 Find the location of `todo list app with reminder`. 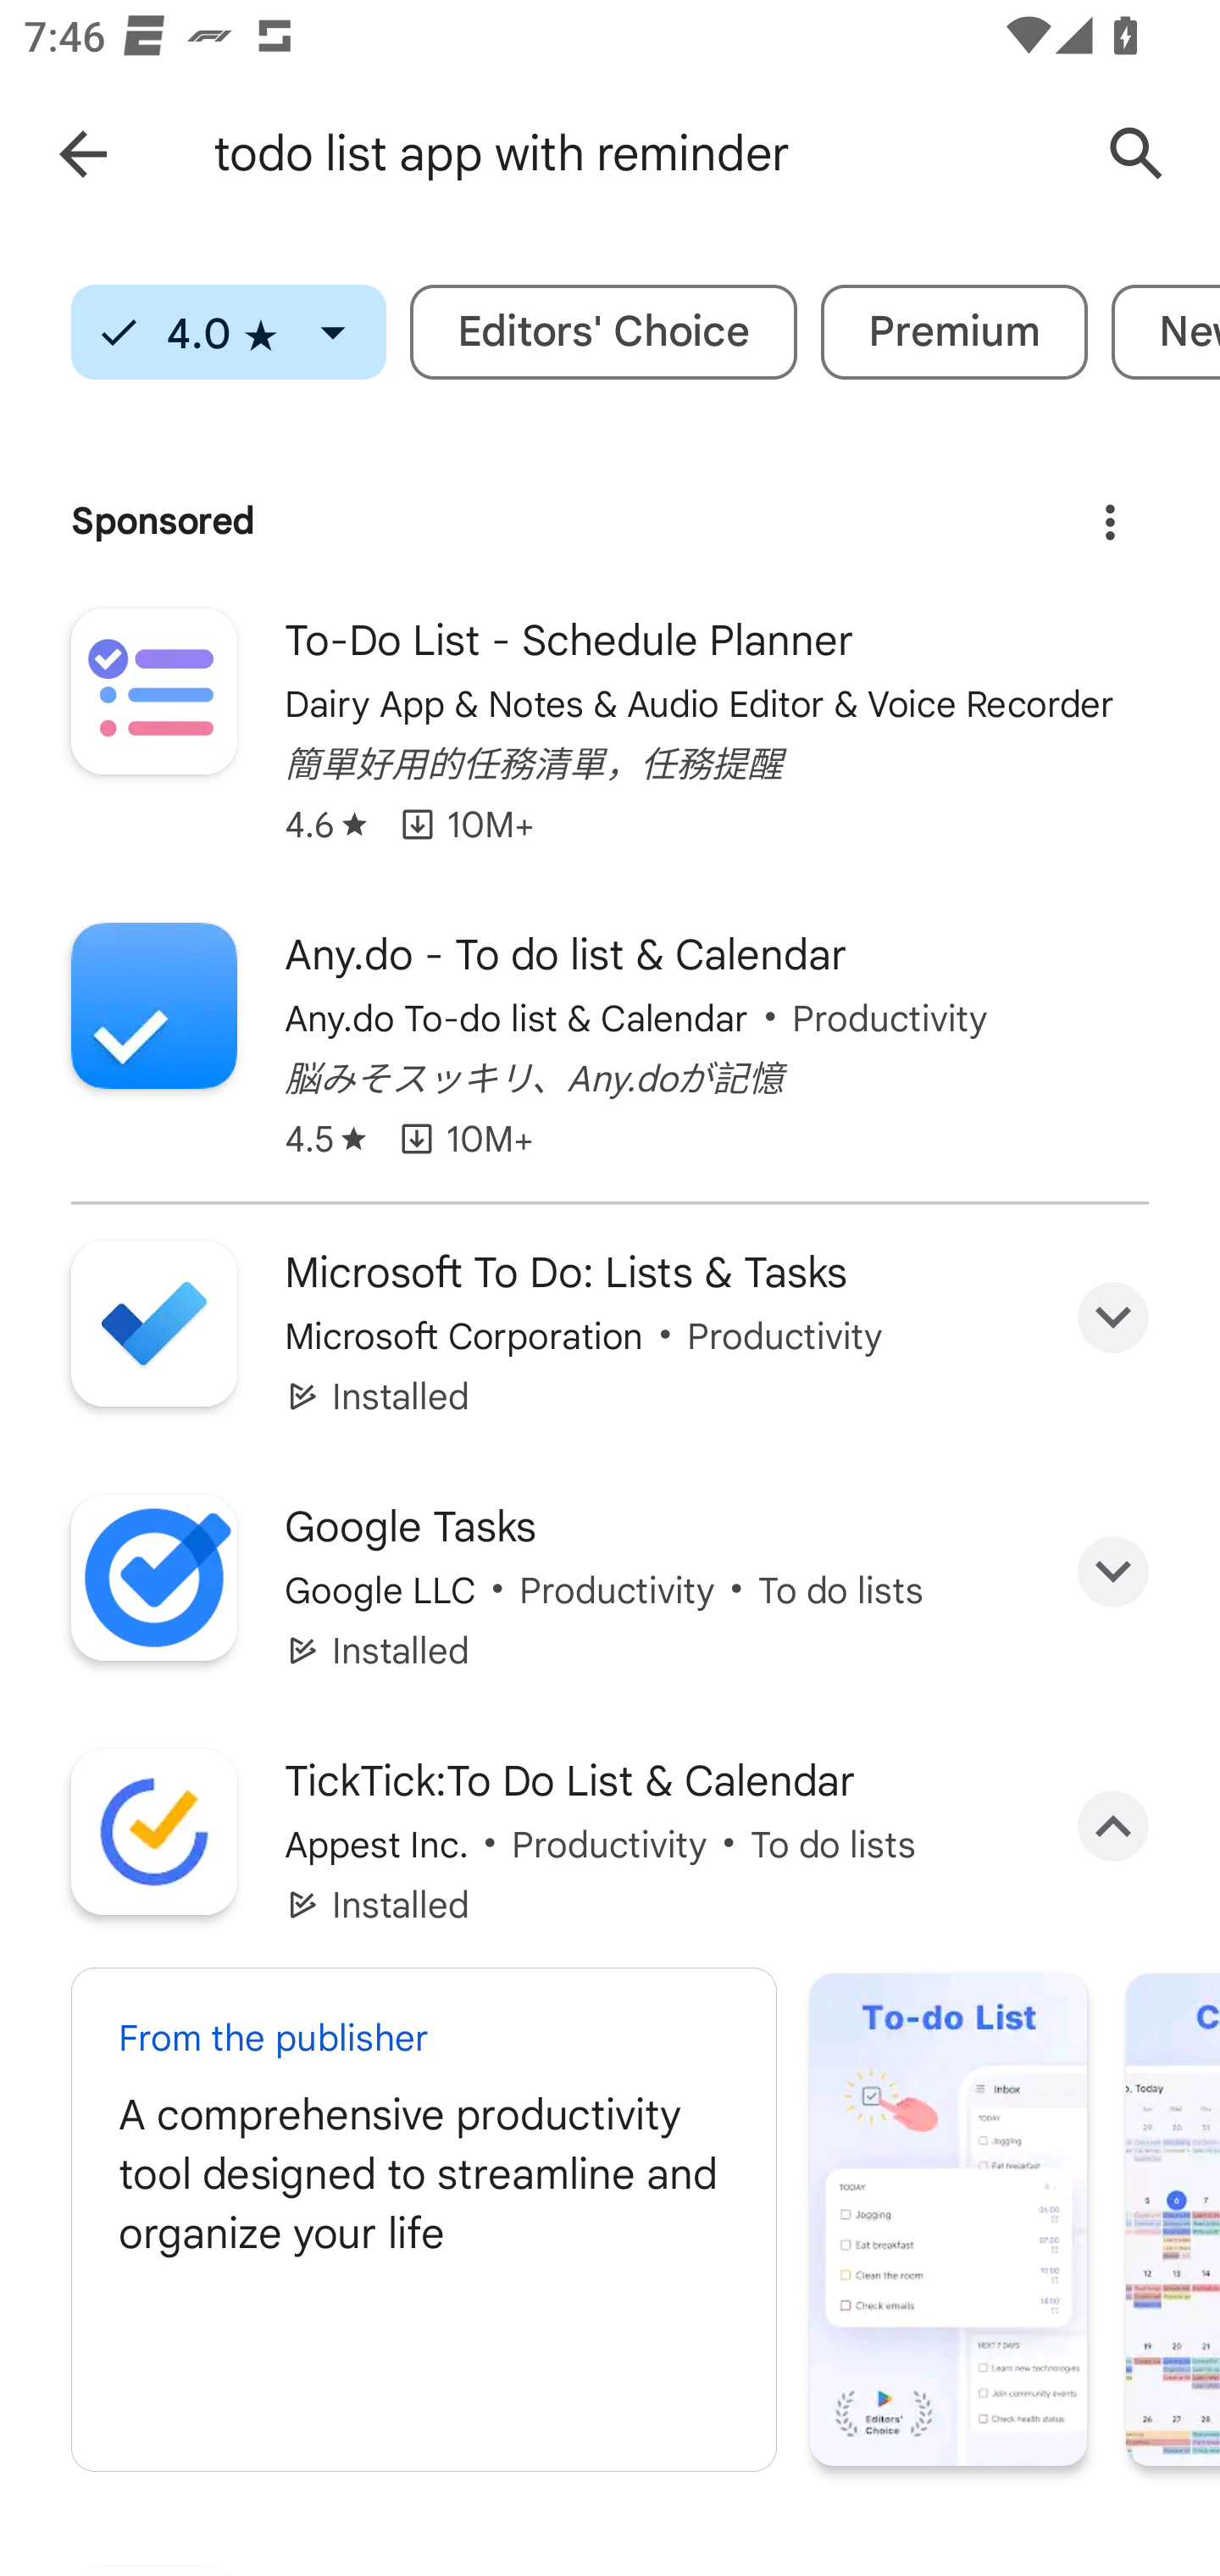

todo list app with reminder is located at coordinates (639, 154).